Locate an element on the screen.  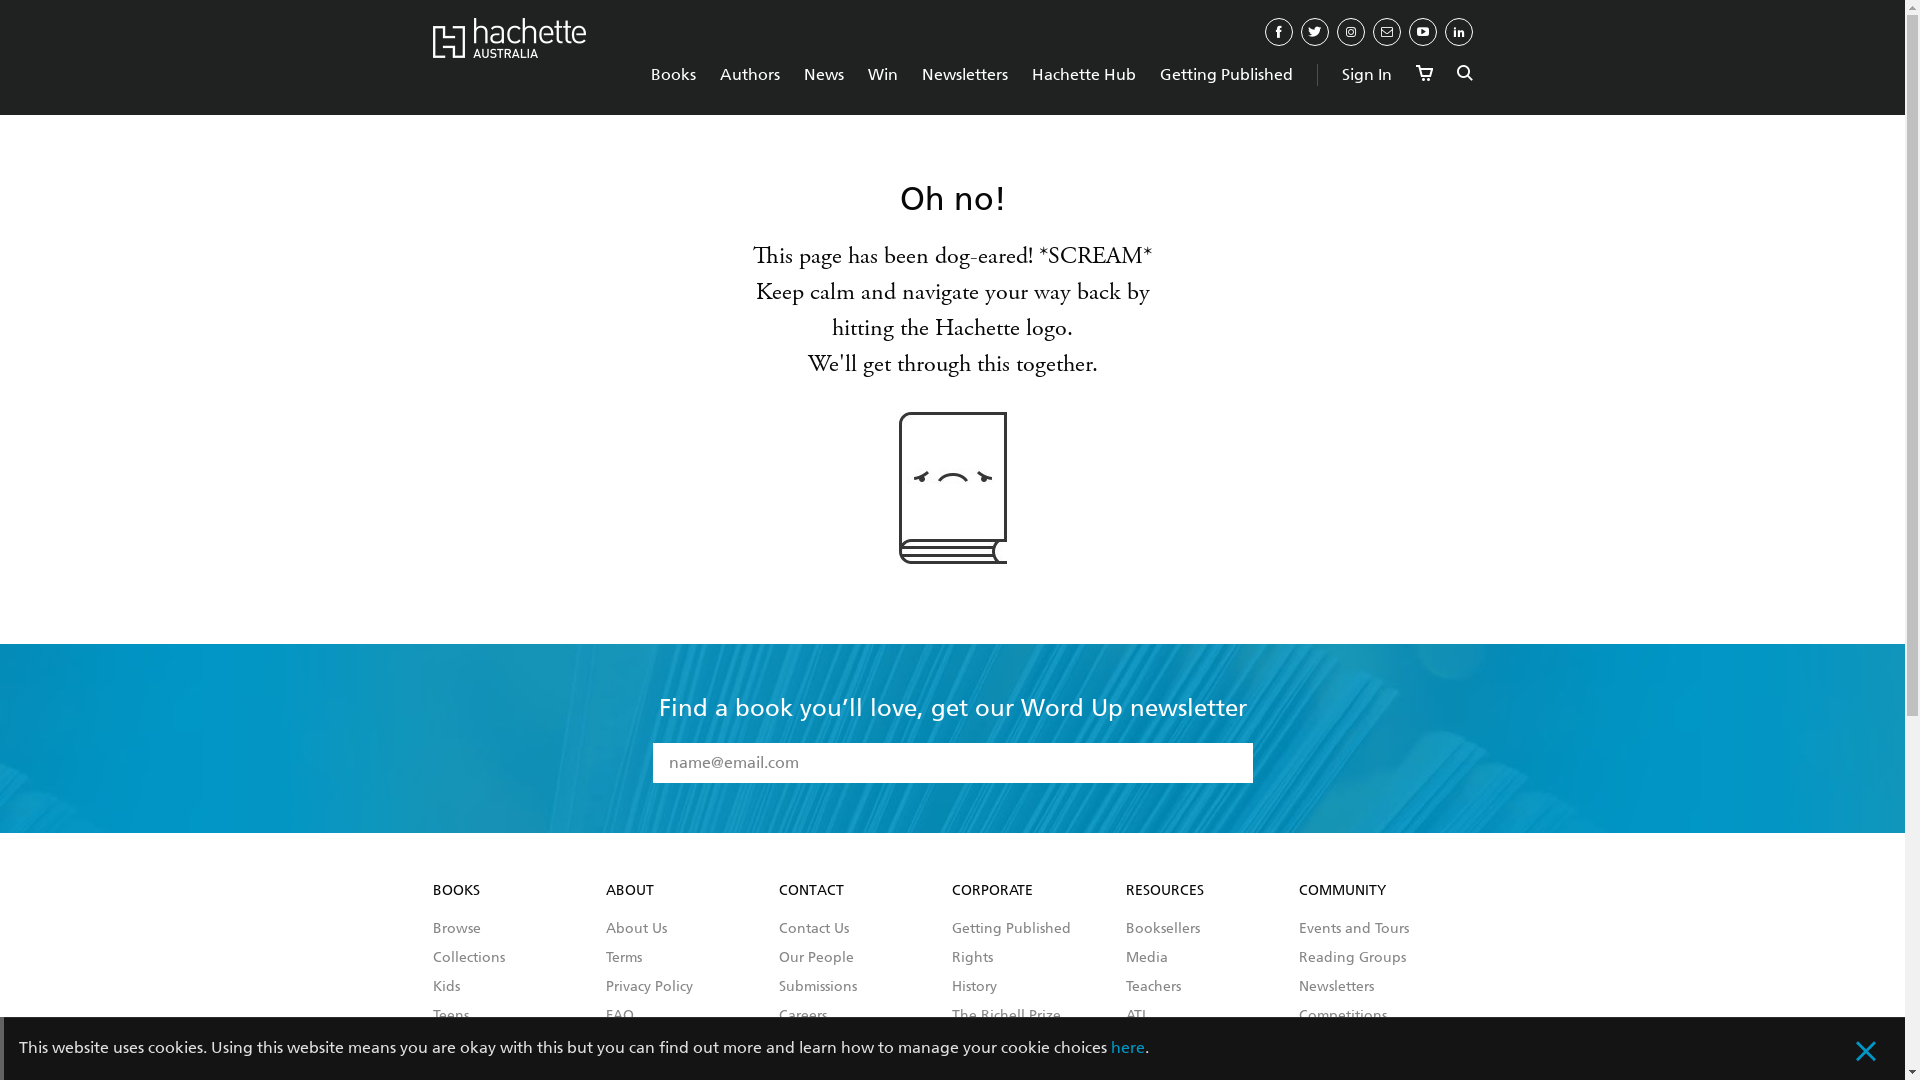
Sign In is located at coordinates (1367, 74).